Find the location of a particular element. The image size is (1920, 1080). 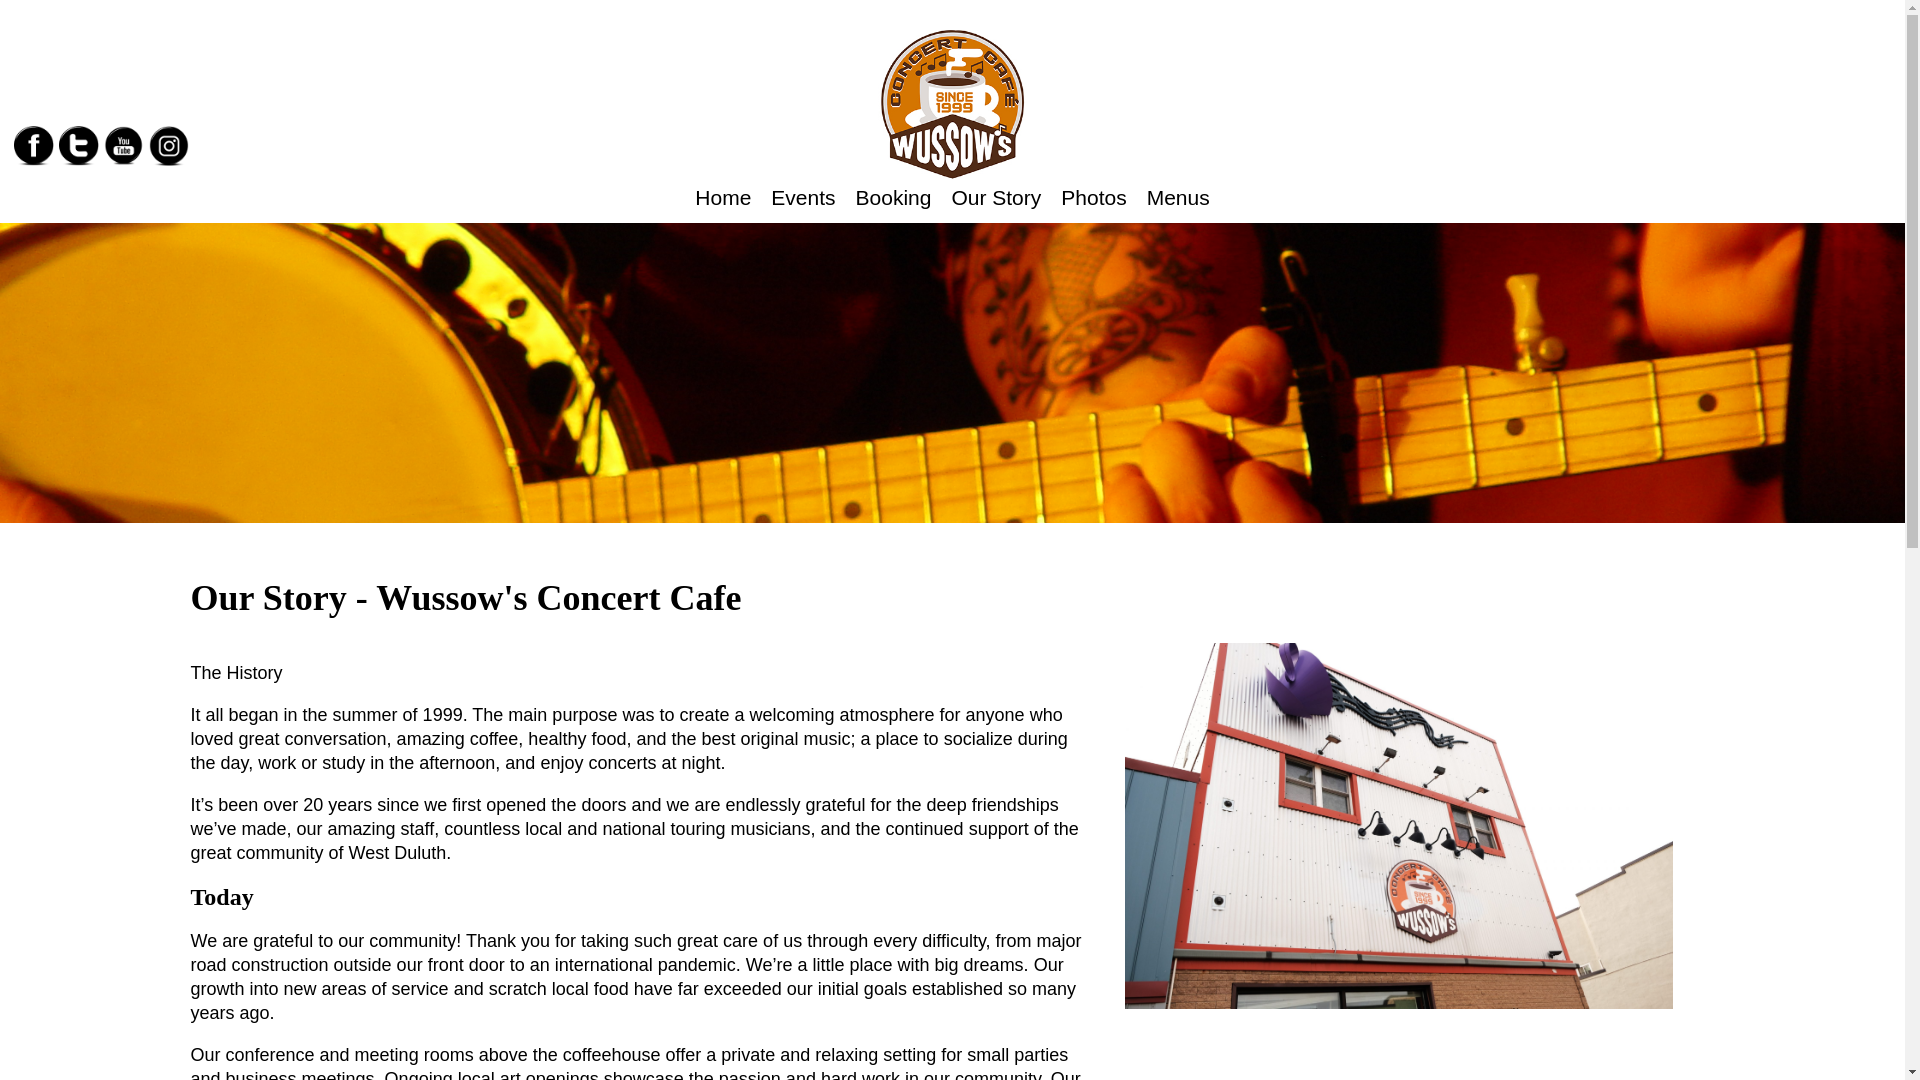

Twitter is located at coordinates (79, 146).